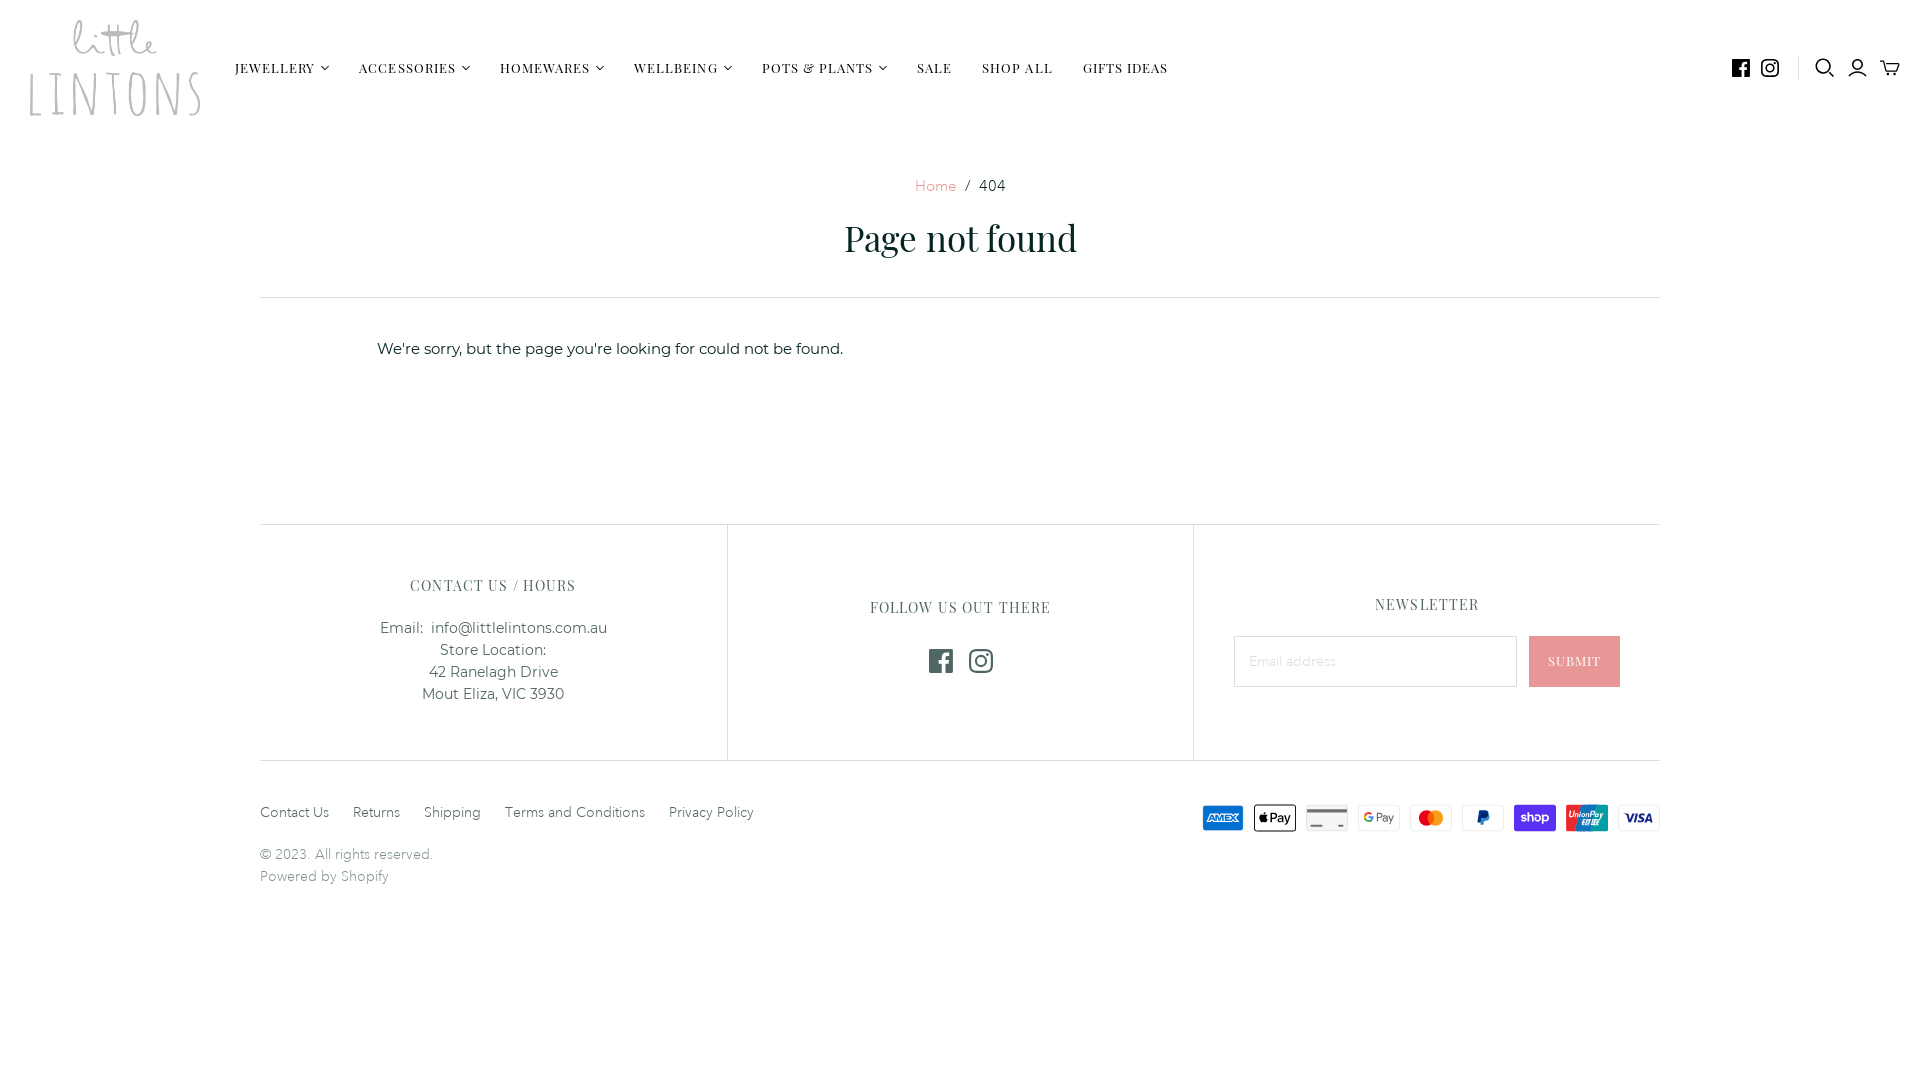  I want to click on Privacy Policy, so click(712, 812).